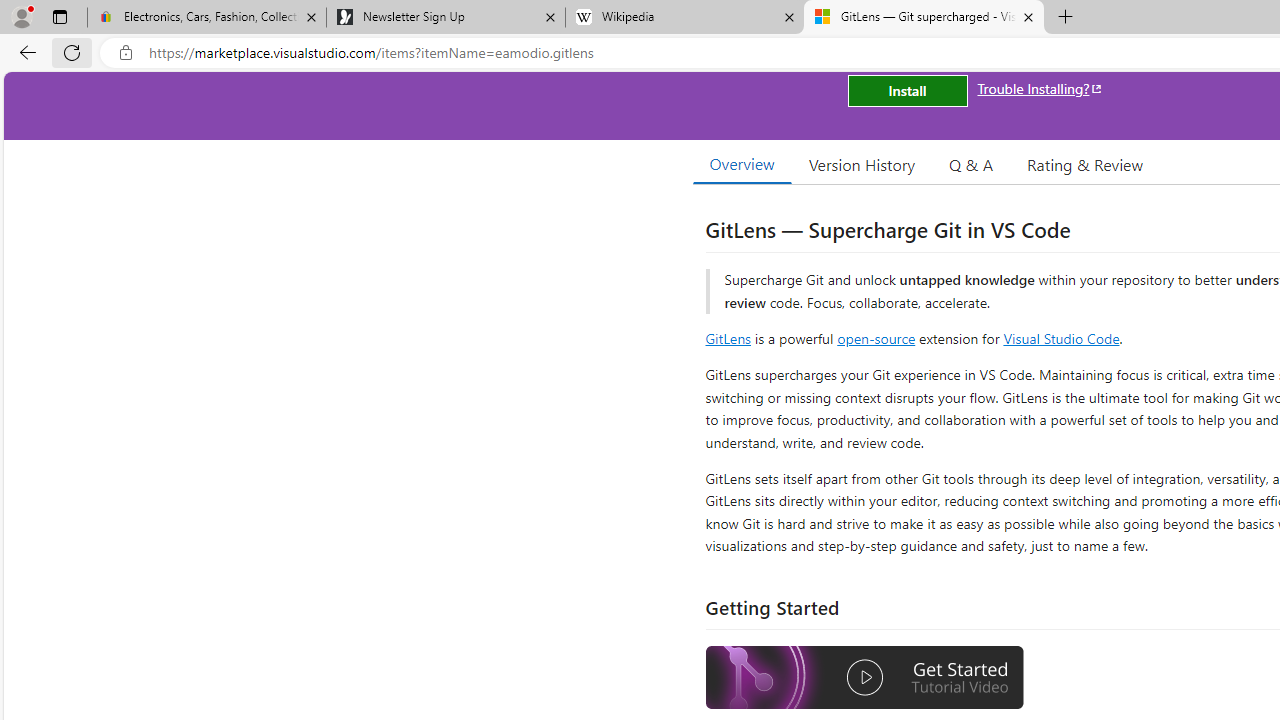  I want to click on Rating & Review, so click(1084, 164).